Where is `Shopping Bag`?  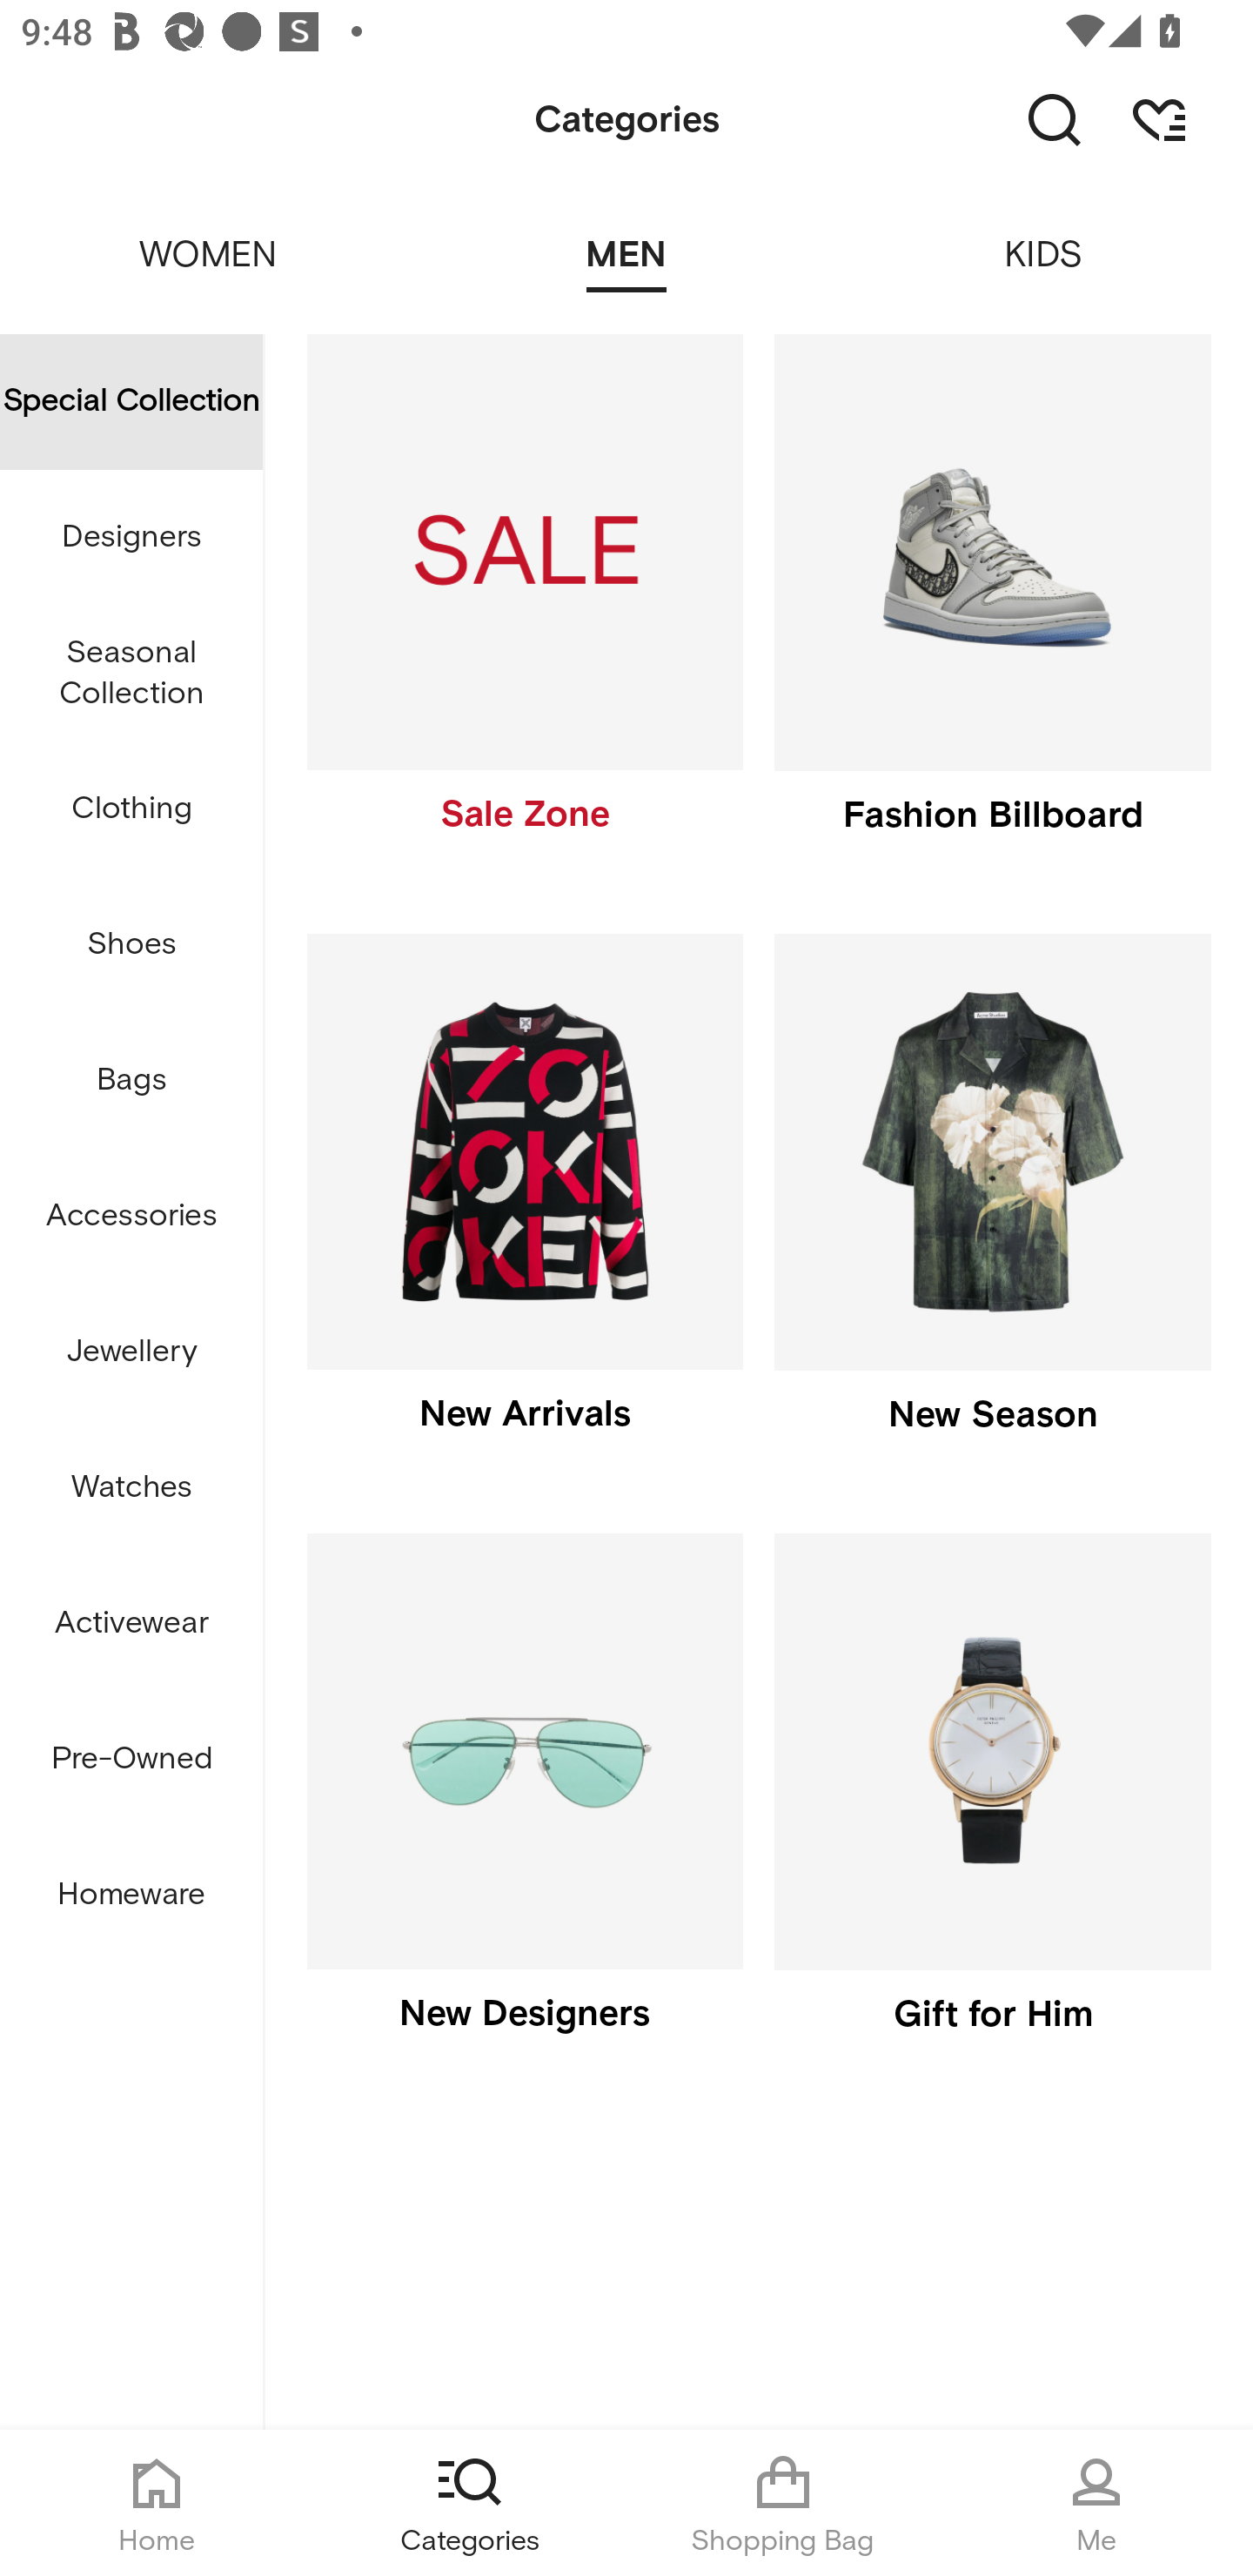 Shopping Bag is located at coordinates (783, 2503).